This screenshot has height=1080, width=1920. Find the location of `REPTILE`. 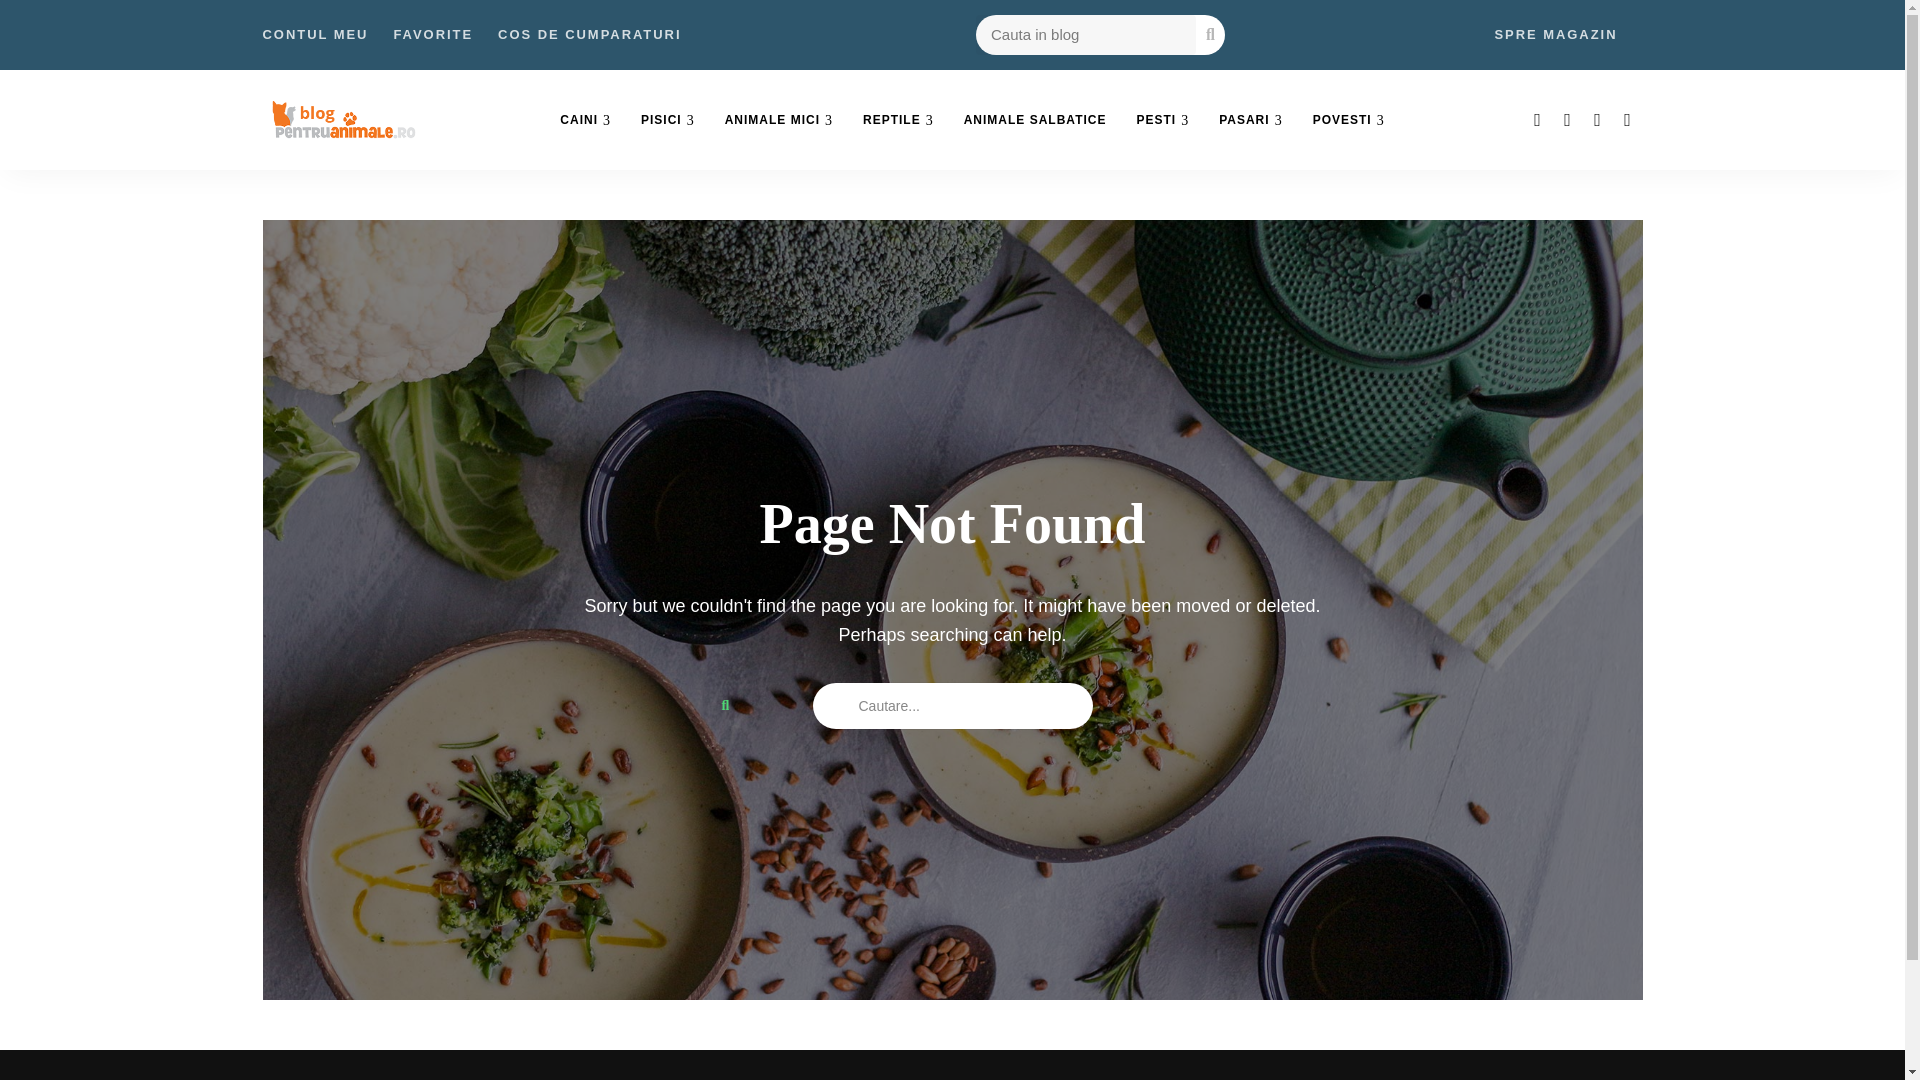

REPTILE is located at coordinates (898, 120).